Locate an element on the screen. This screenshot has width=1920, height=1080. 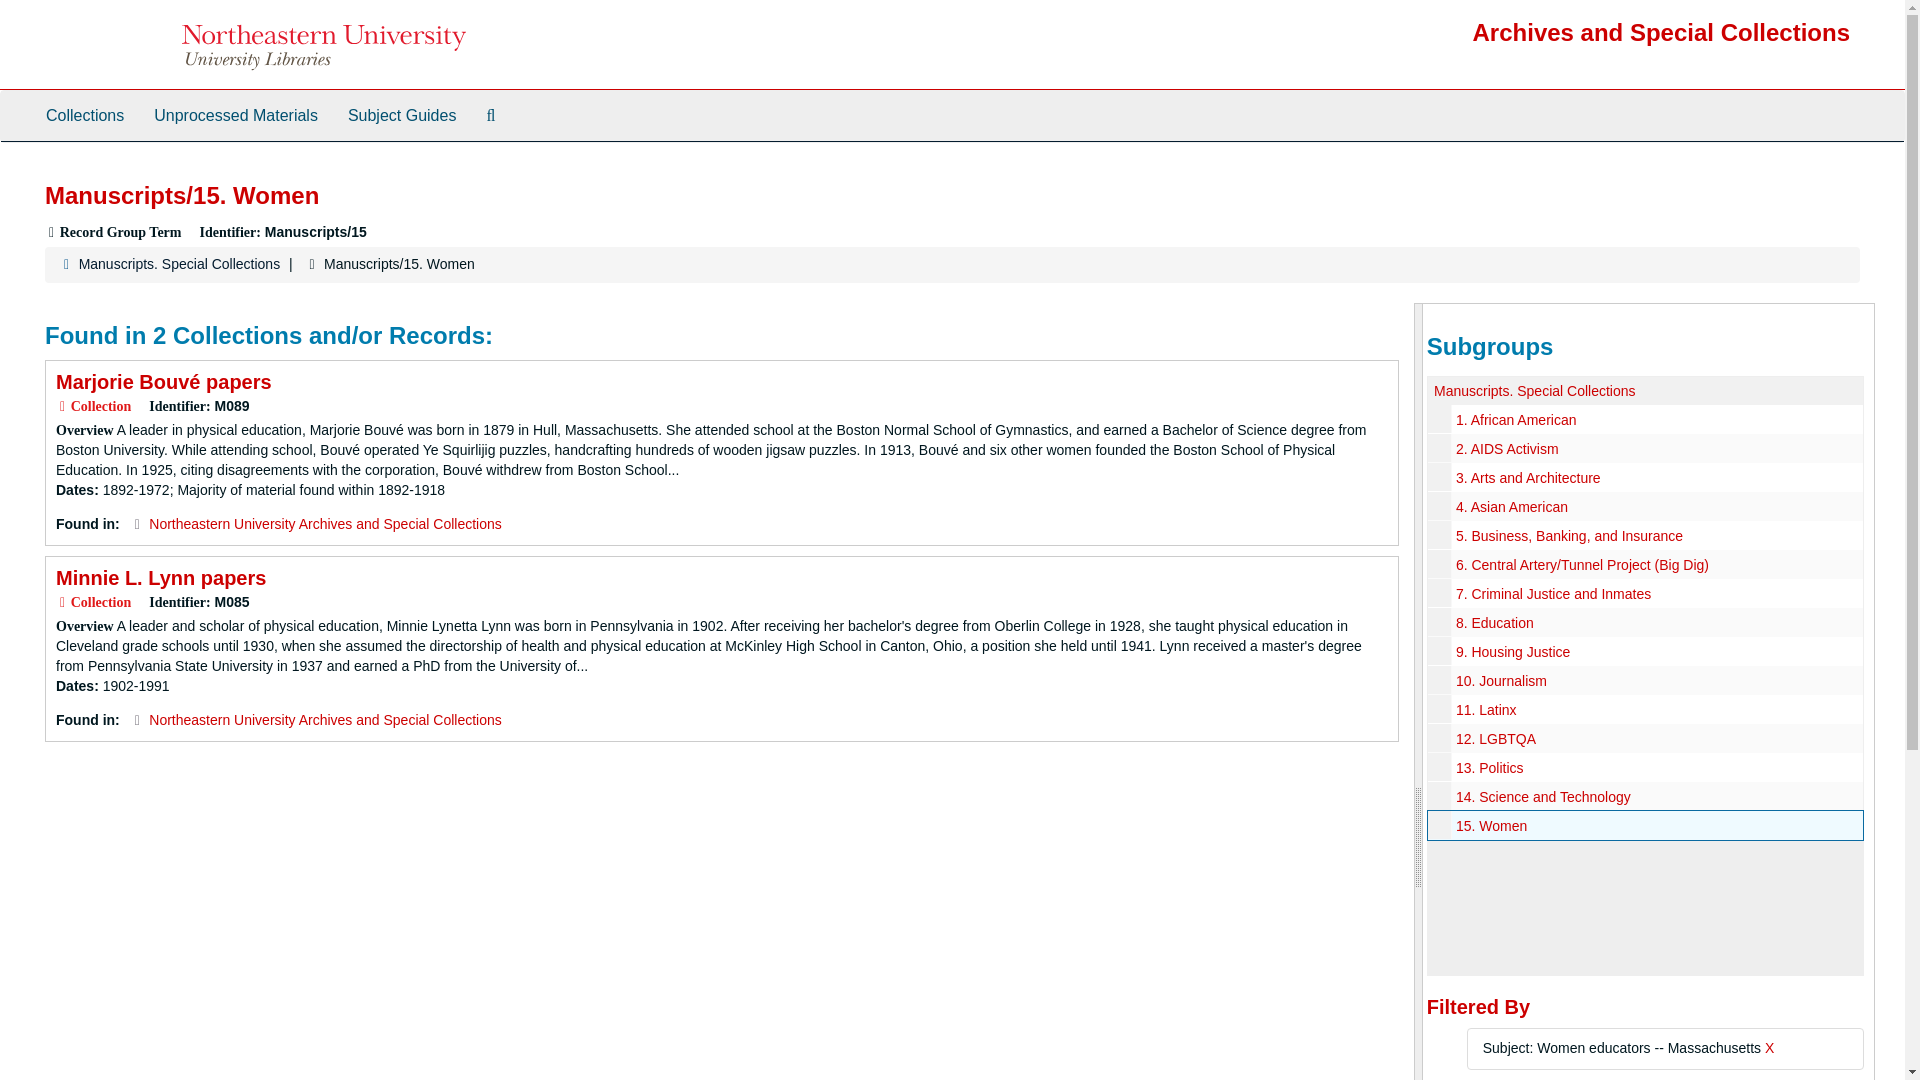
Science and Technology is located at coordinates (1645, 796).